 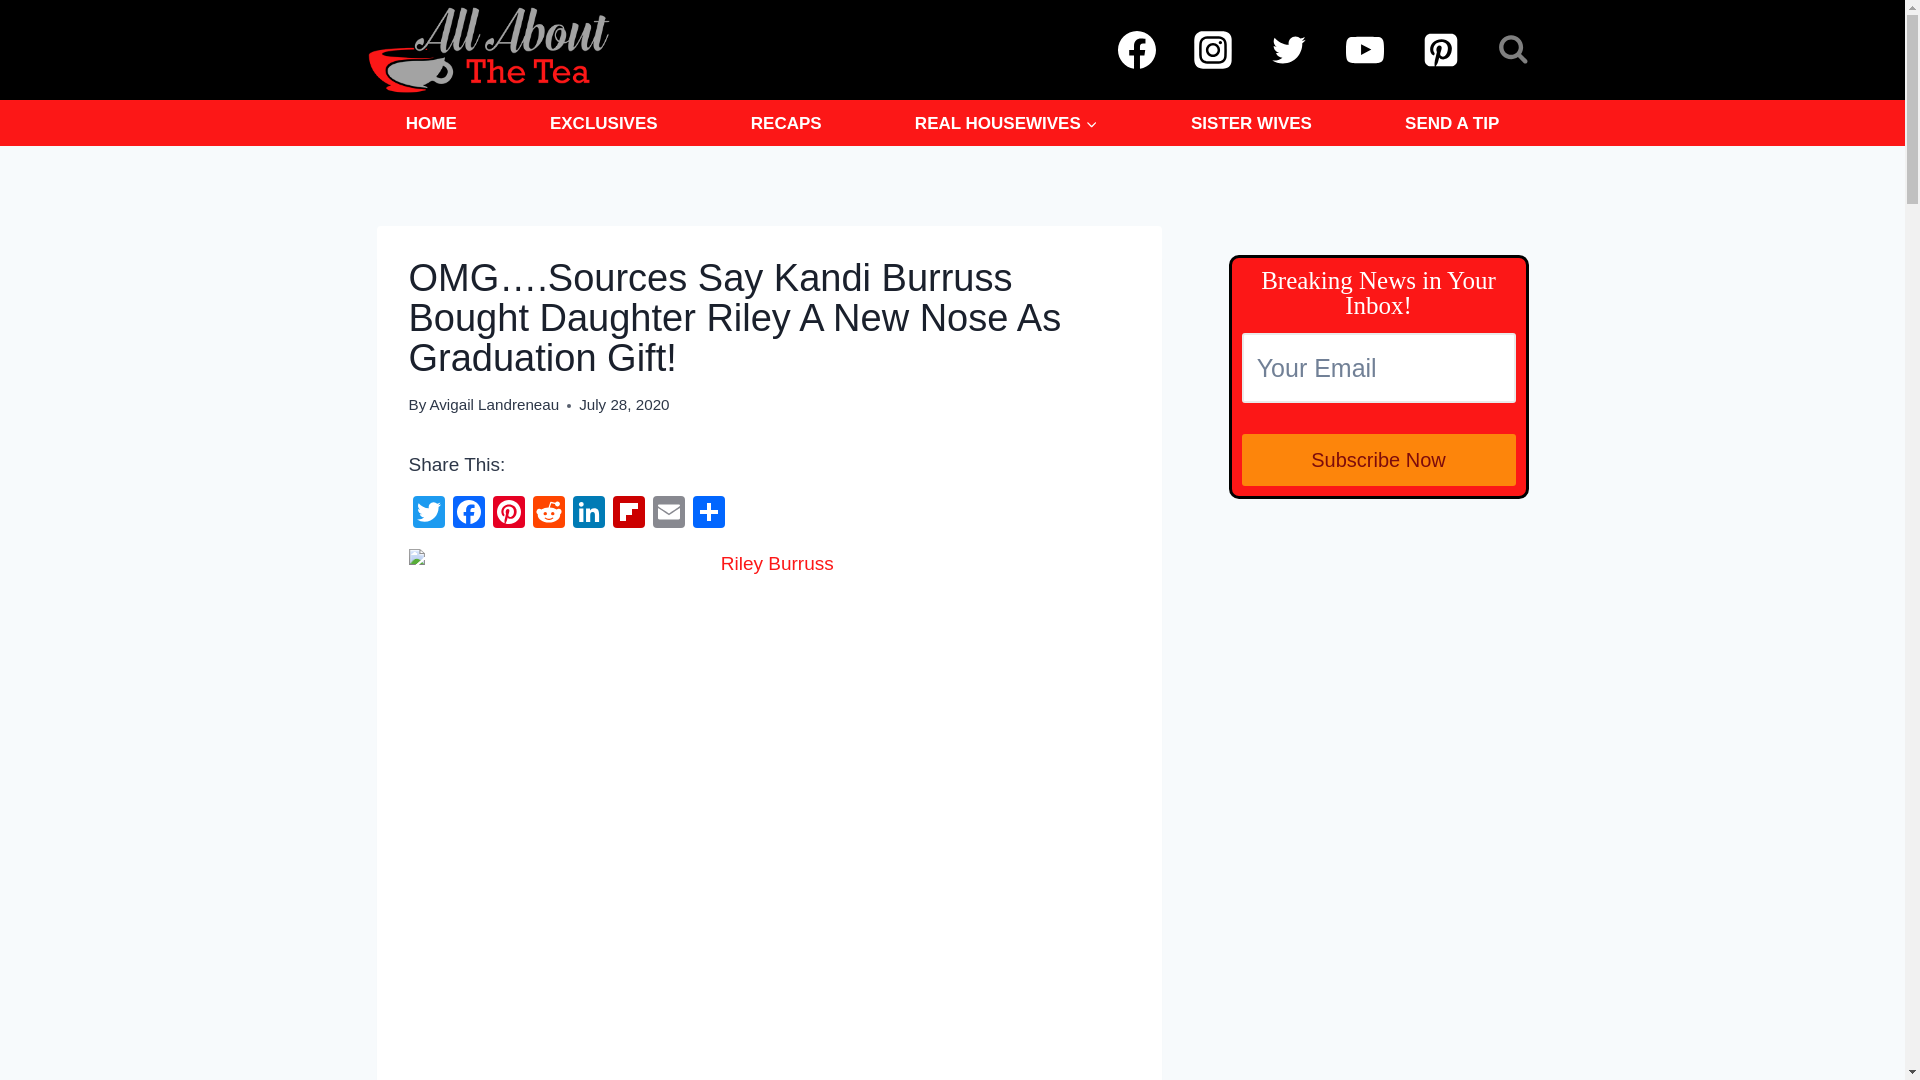 What do you see at coordinates (1452, 122) in the screenshot?
I see `SEND A TIP` at bounding box center [1452, 122].